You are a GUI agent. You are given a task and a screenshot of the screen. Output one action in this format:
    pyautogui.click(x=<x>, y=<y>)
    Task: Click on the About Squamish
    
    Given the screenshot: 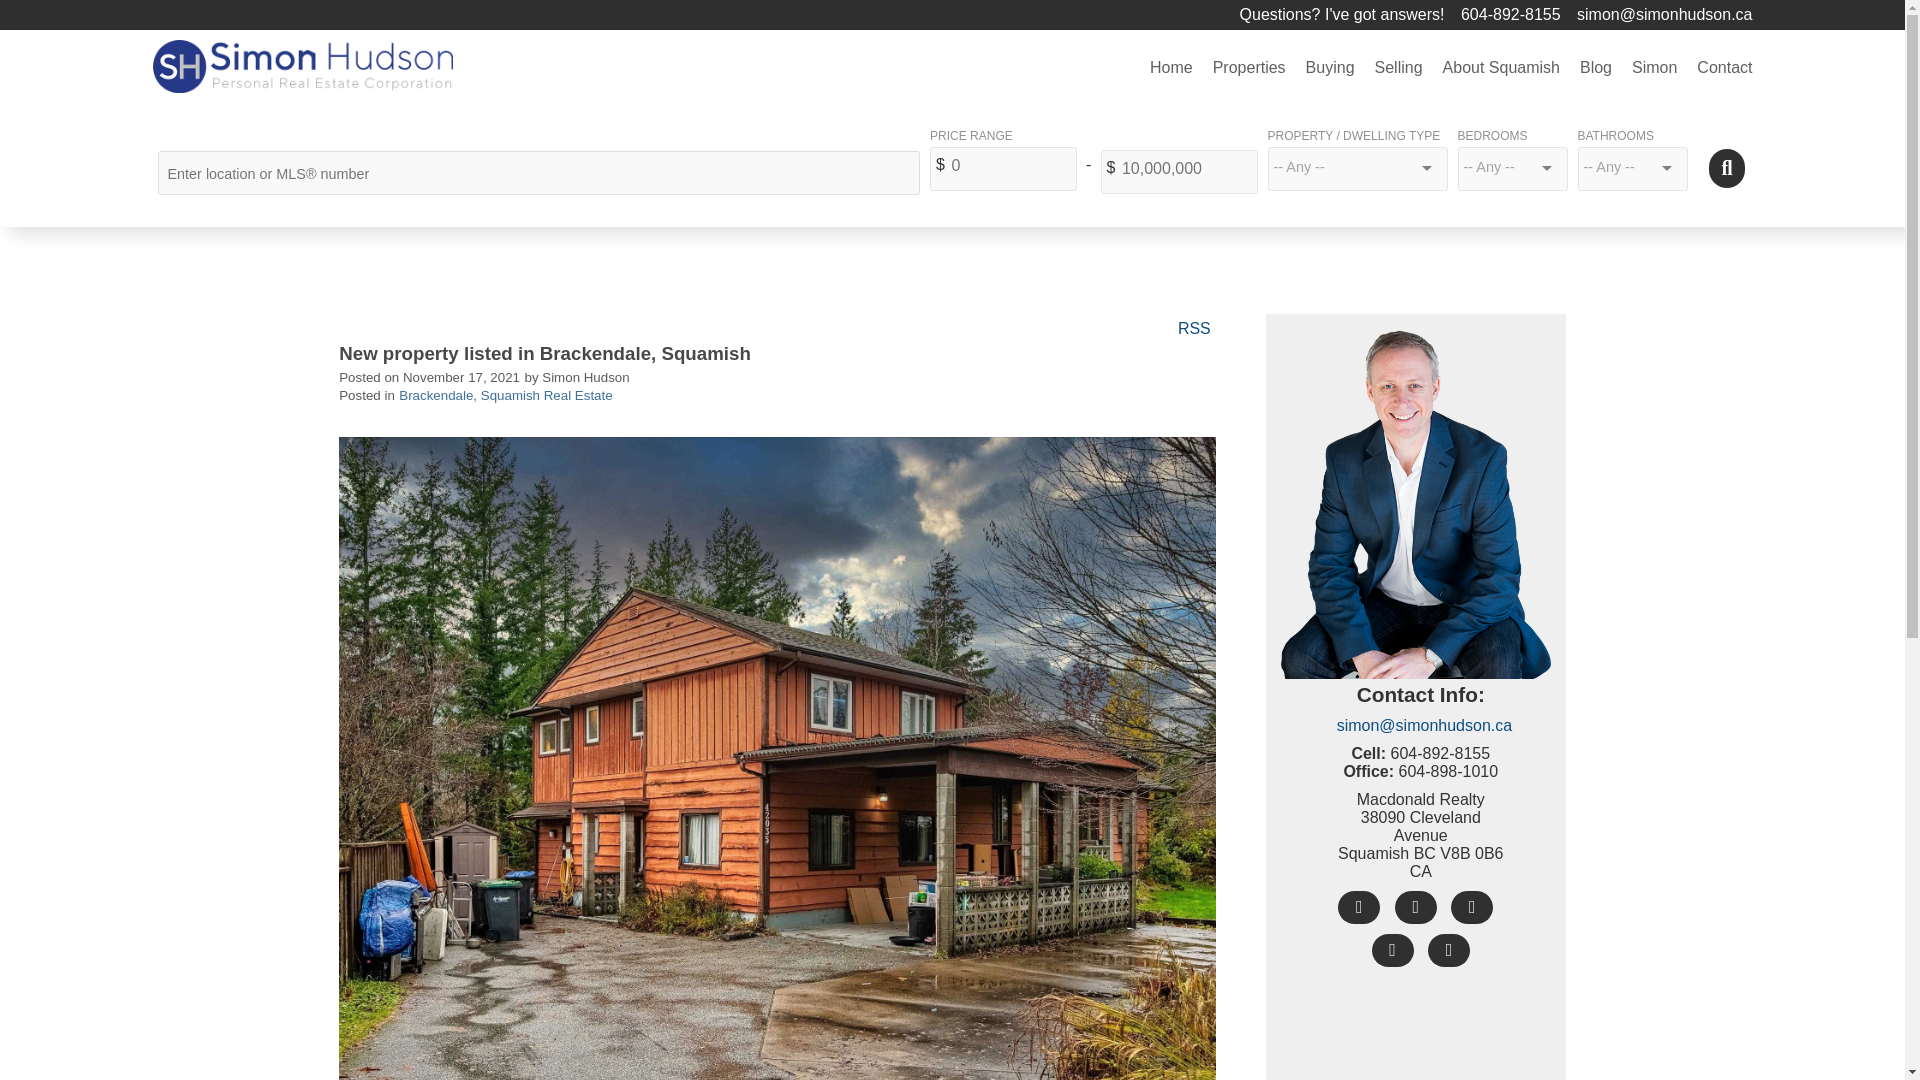 What is the action you would take?
    pyautogui.click(x=1501, y=68)
    